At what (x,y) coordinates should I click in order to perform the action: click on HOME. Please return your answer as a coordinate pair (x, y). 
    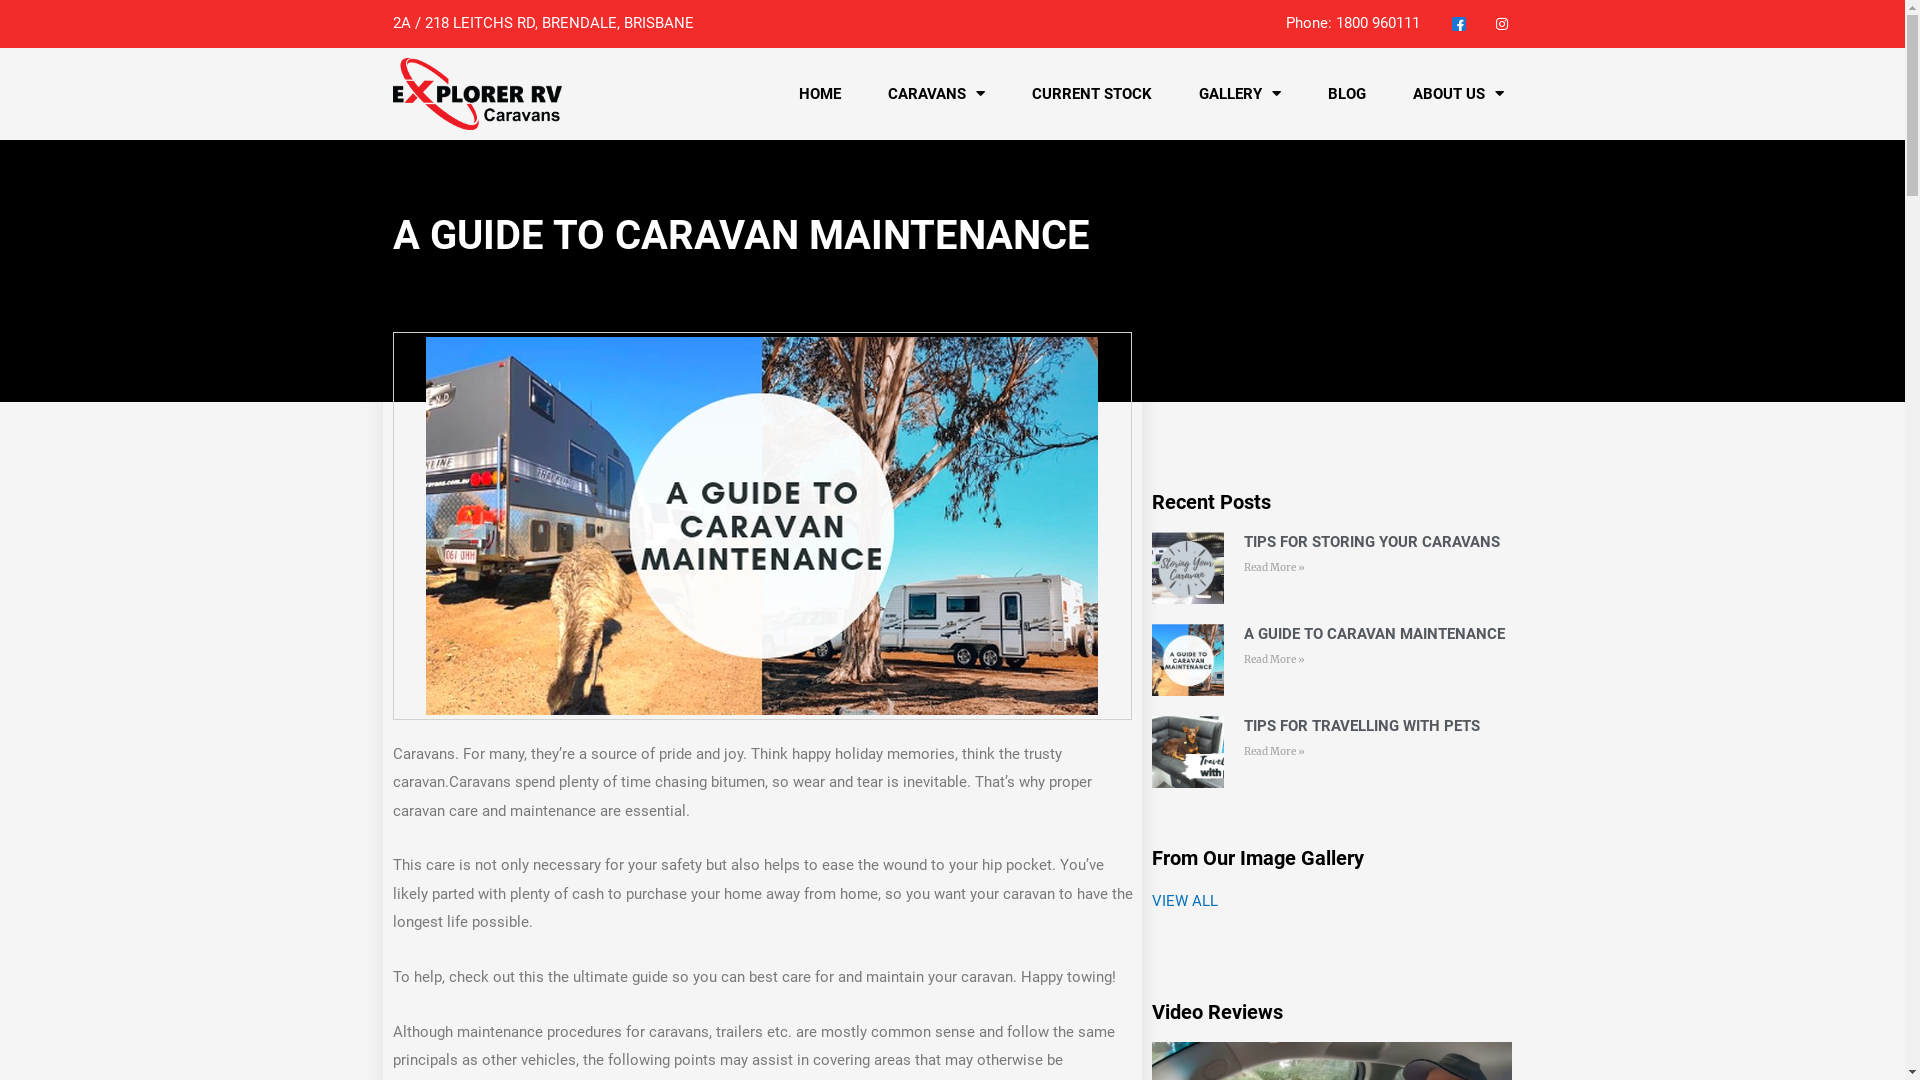
    Looking at the image, I should click on (820, 94).